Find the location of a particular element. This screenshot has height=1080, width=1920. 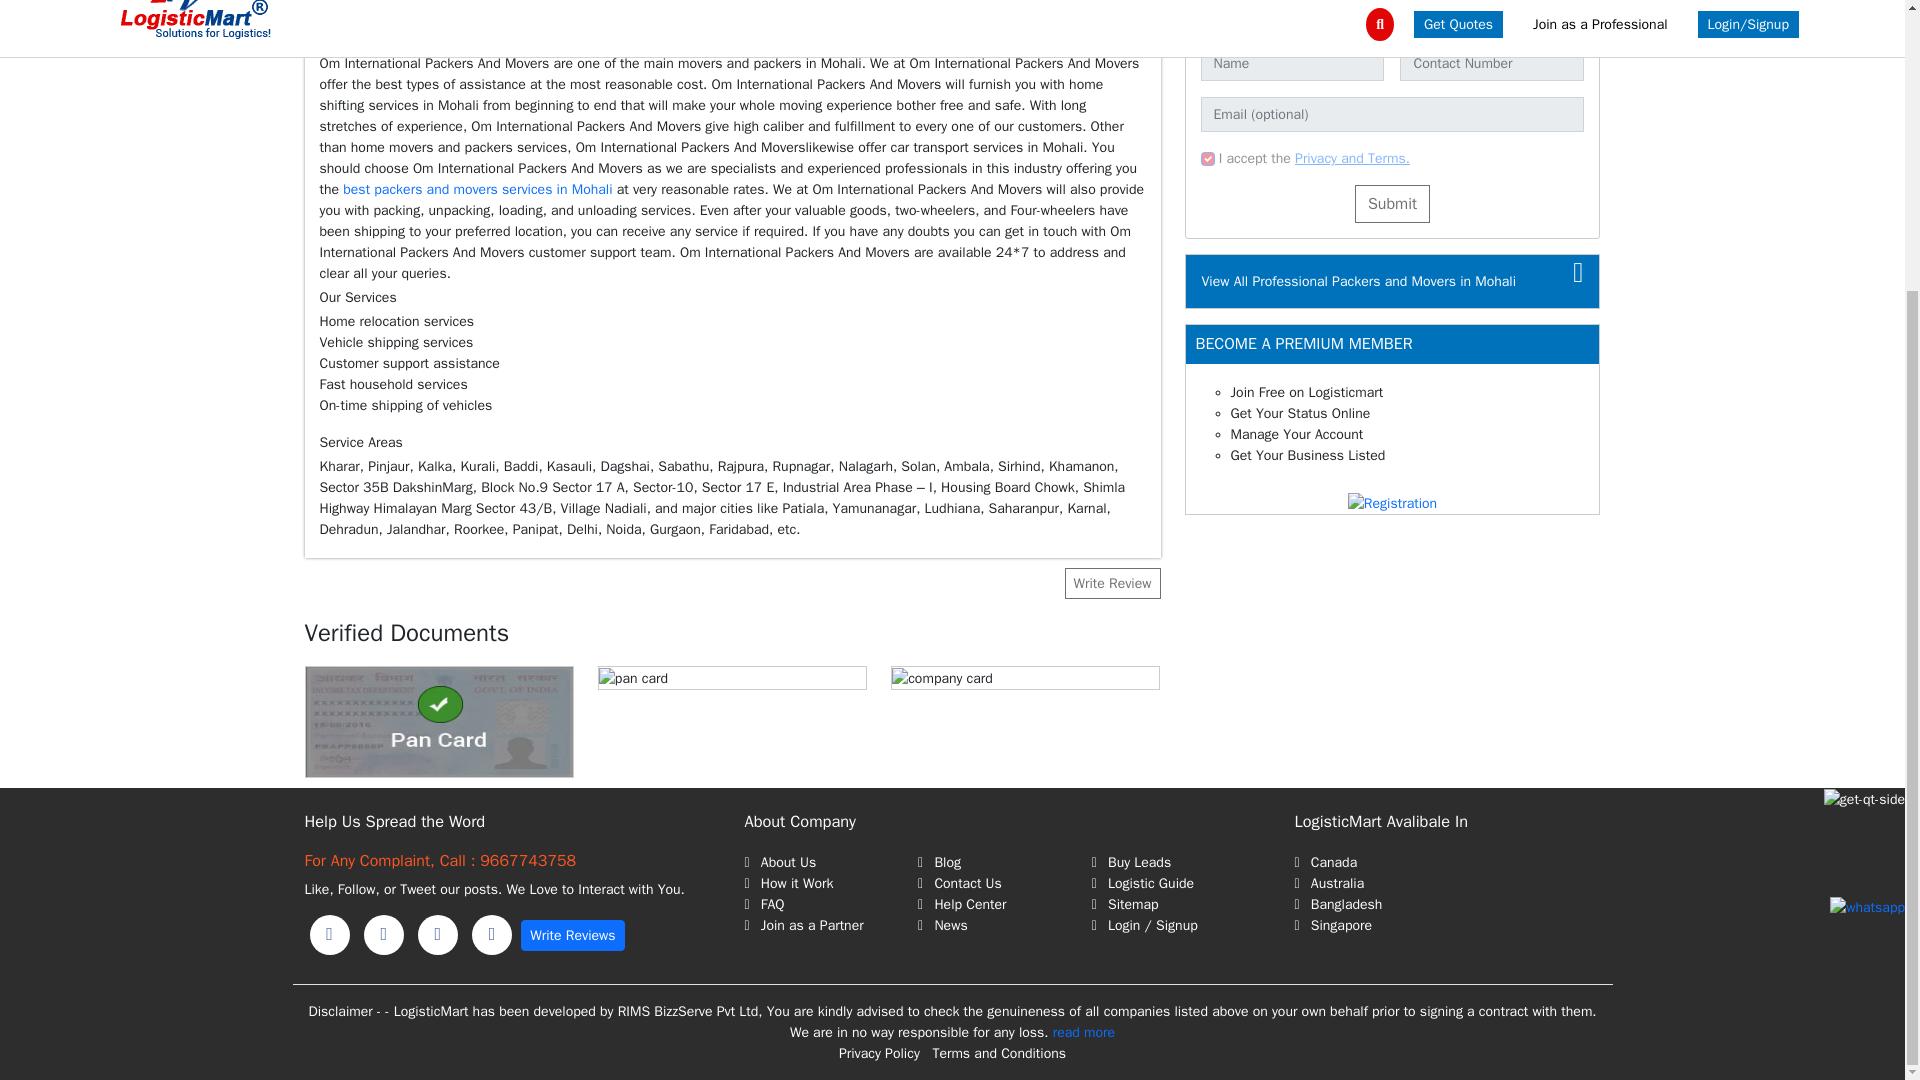

Terms and Conditions is located at coordinates (998, 1053).